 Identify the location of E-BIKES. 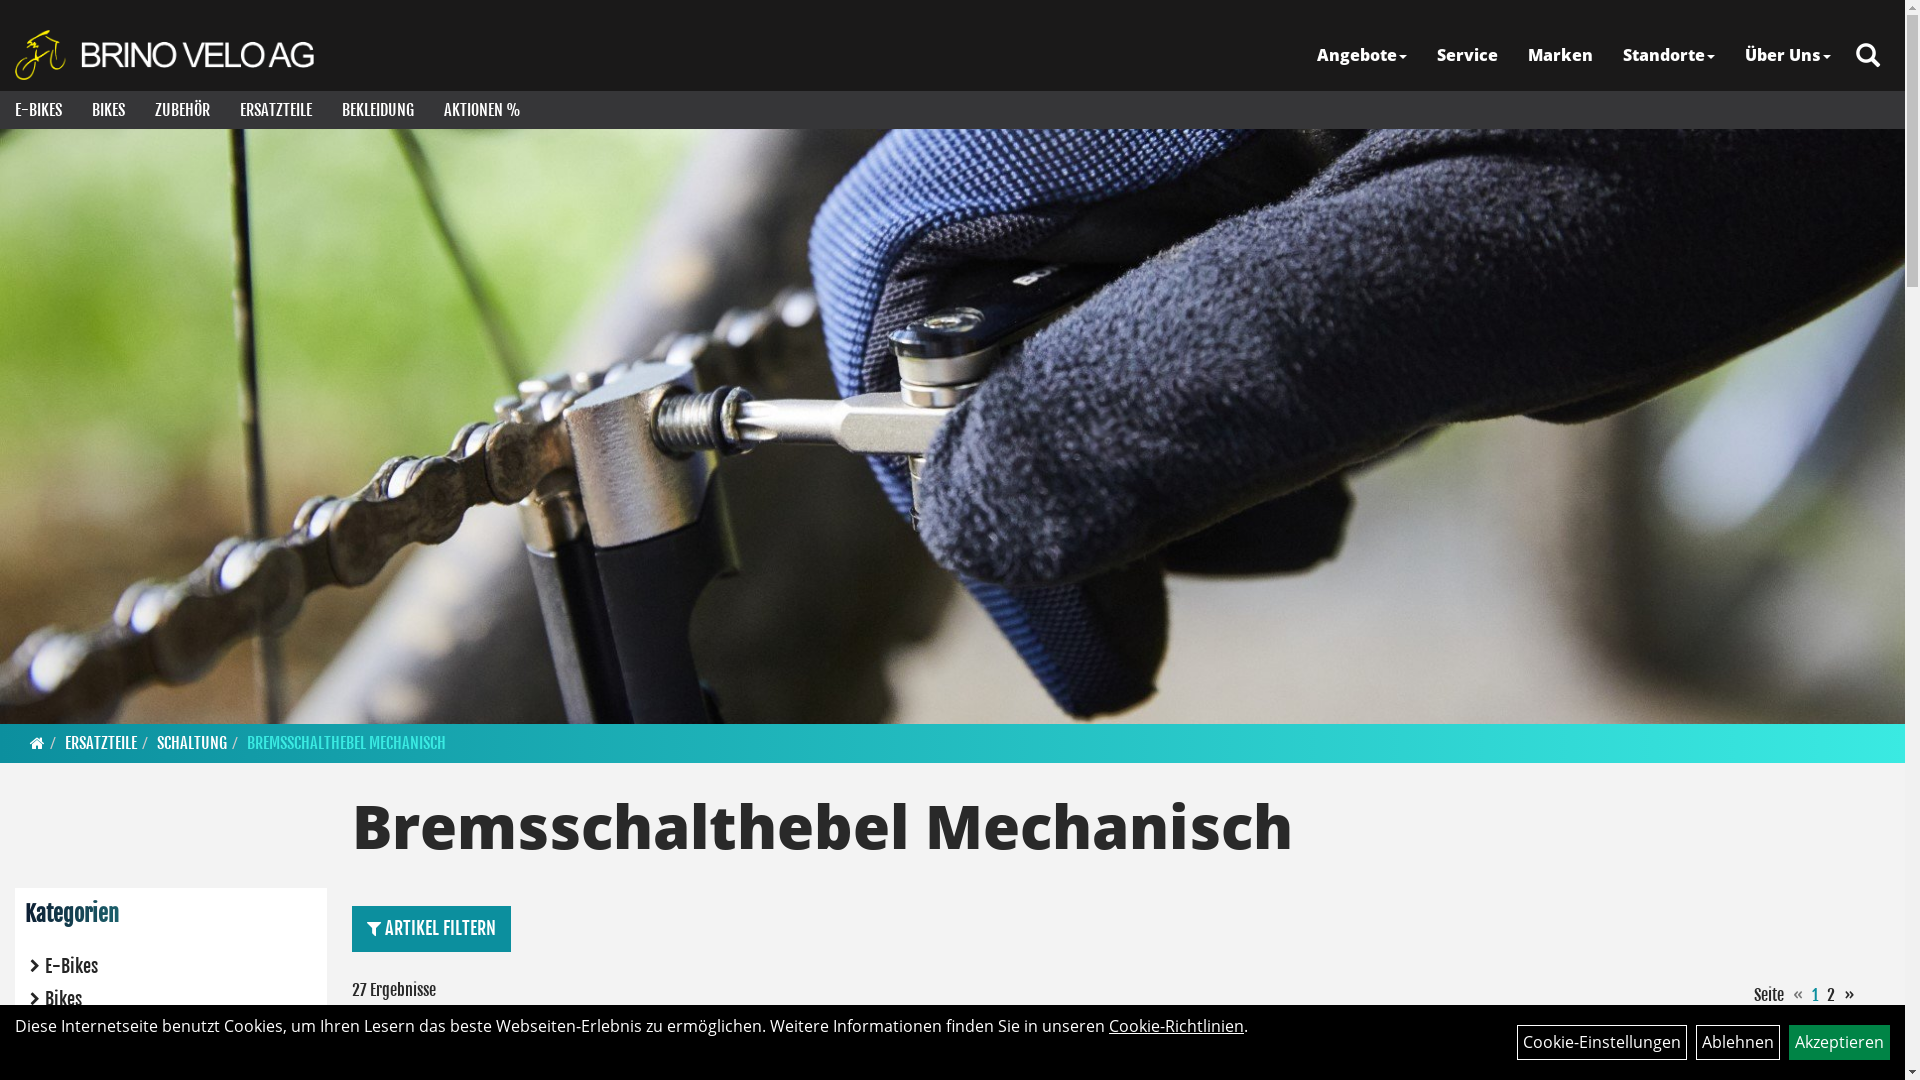
(38, 110).